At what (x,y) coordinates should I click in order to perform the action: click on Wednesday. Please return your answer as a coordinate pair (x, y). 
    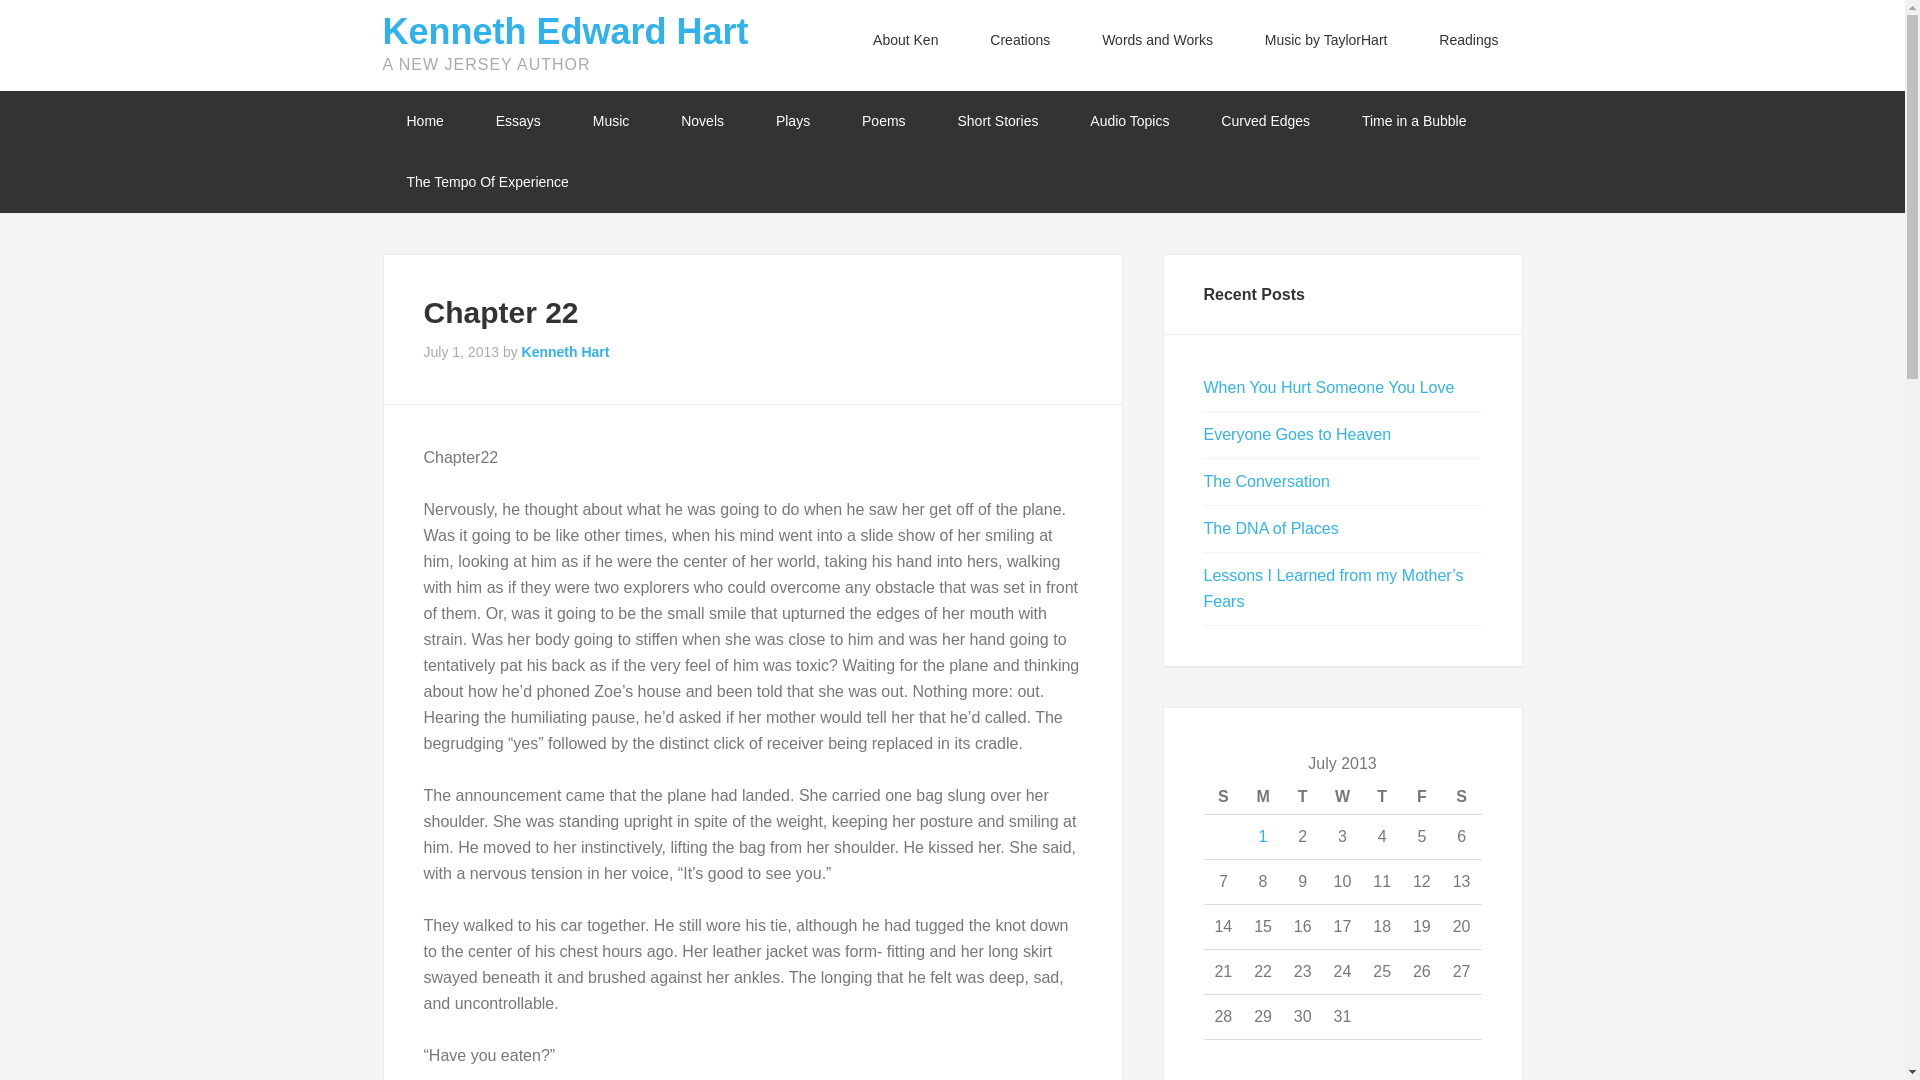
    Looking at the image, I should click on (1342, 797).